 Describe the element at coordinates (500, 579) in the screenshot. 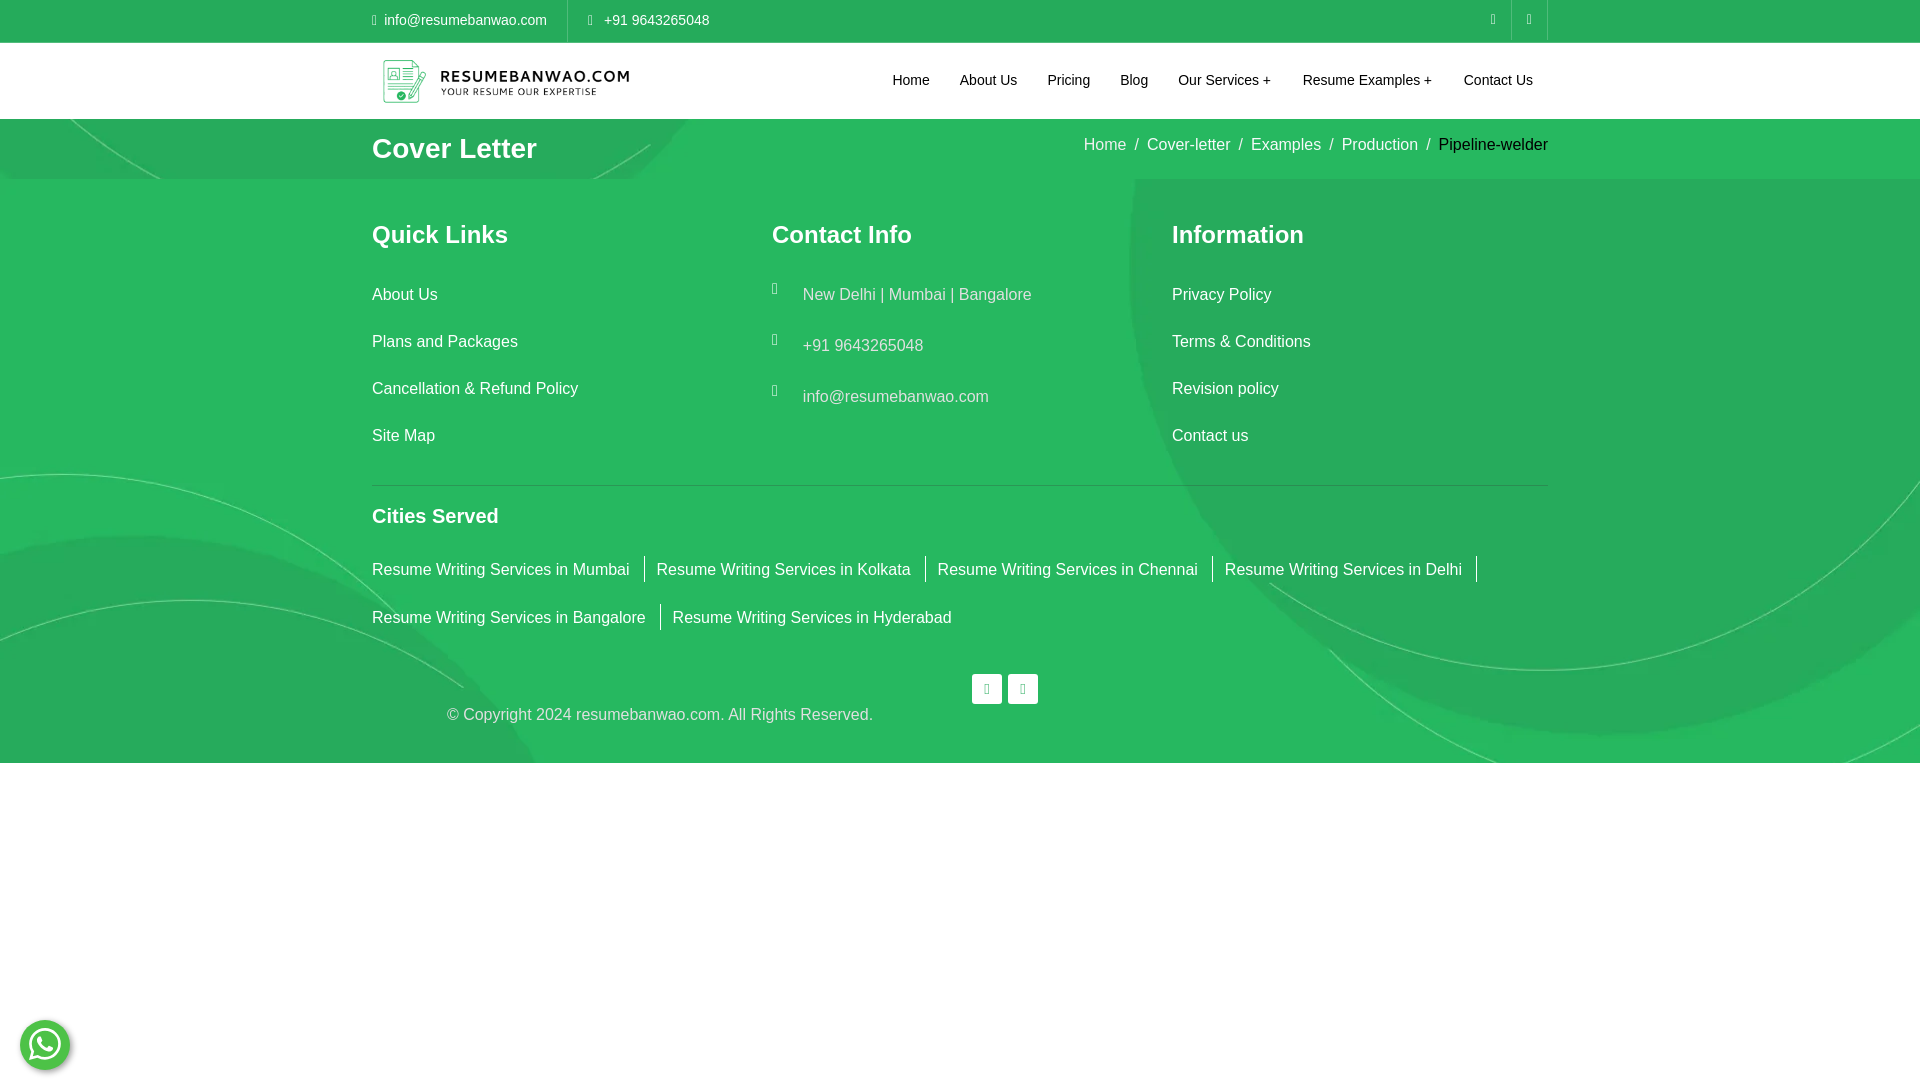

I see `Resume Writing Services in Mumbai` at that location.